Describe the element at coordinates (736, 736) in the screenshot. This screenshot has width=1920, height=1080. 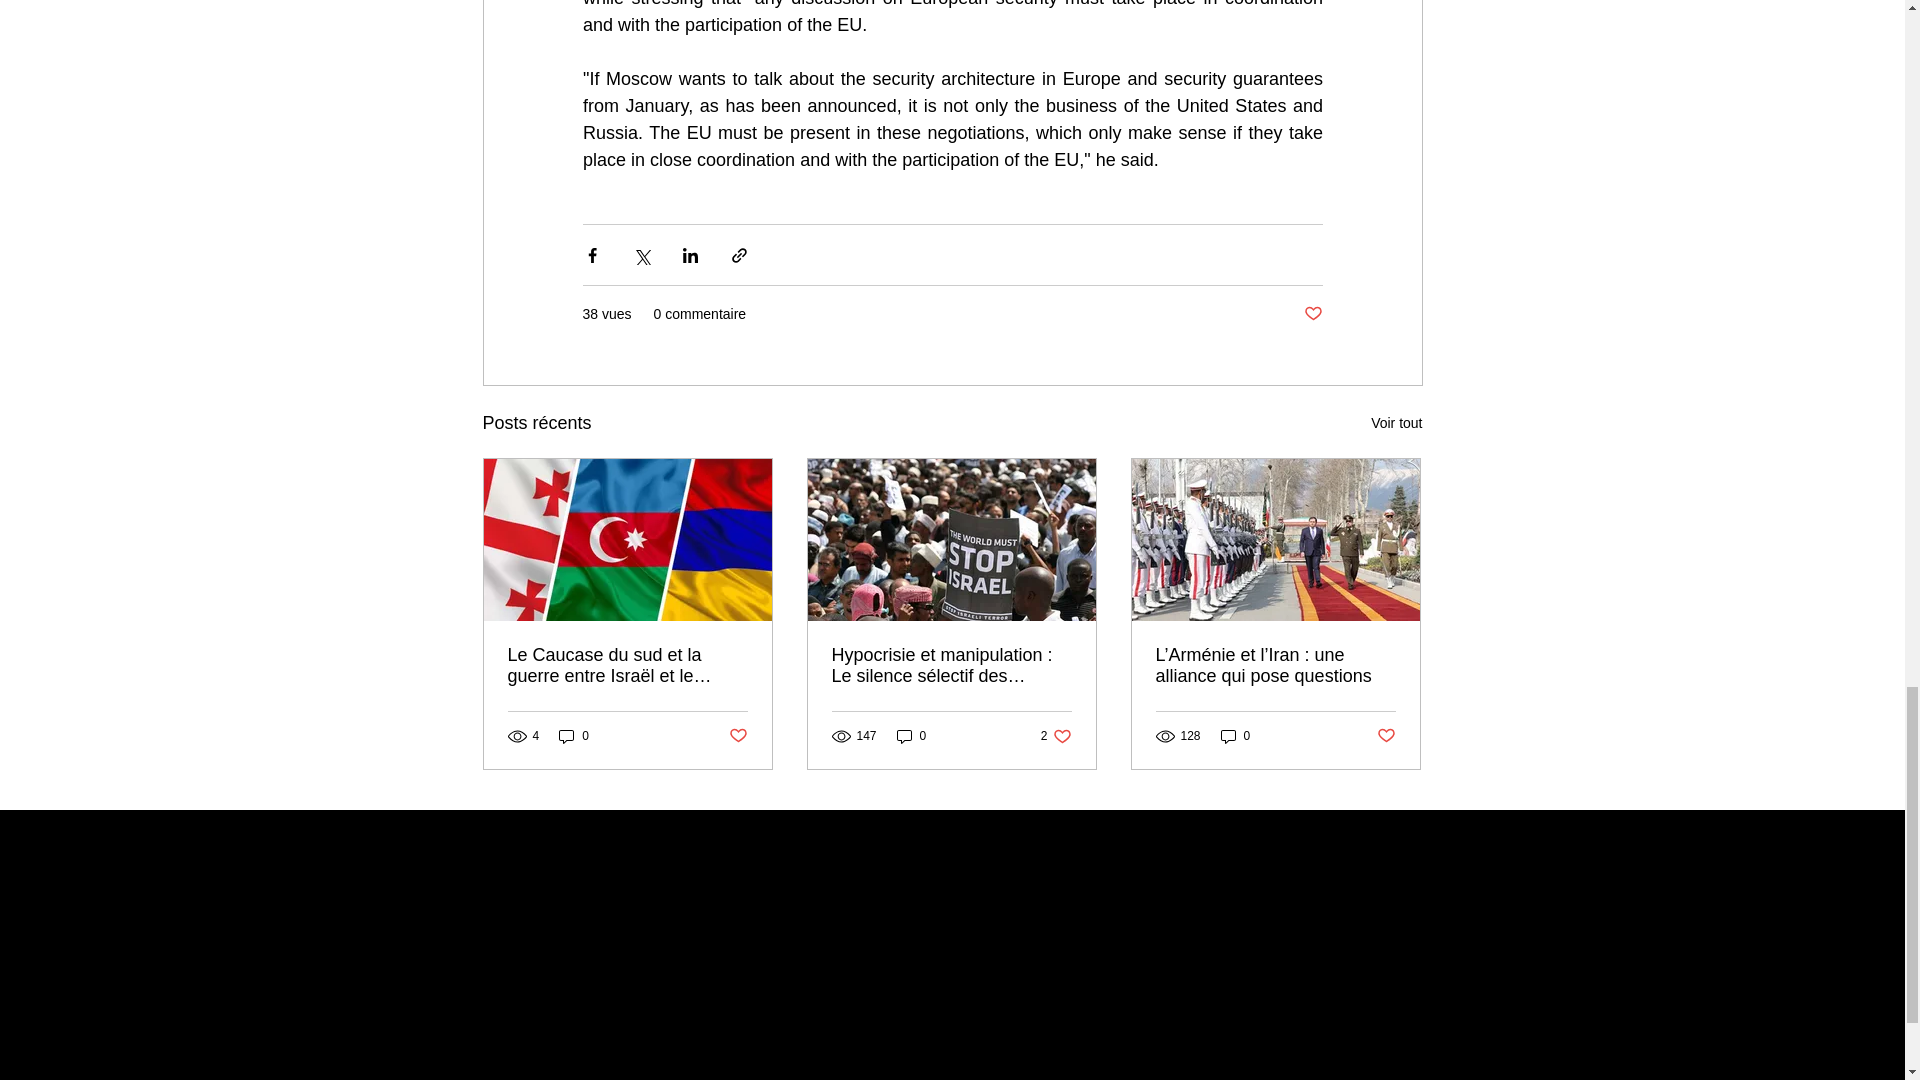
I see `Vous n'aimez plus ce post` at that location.